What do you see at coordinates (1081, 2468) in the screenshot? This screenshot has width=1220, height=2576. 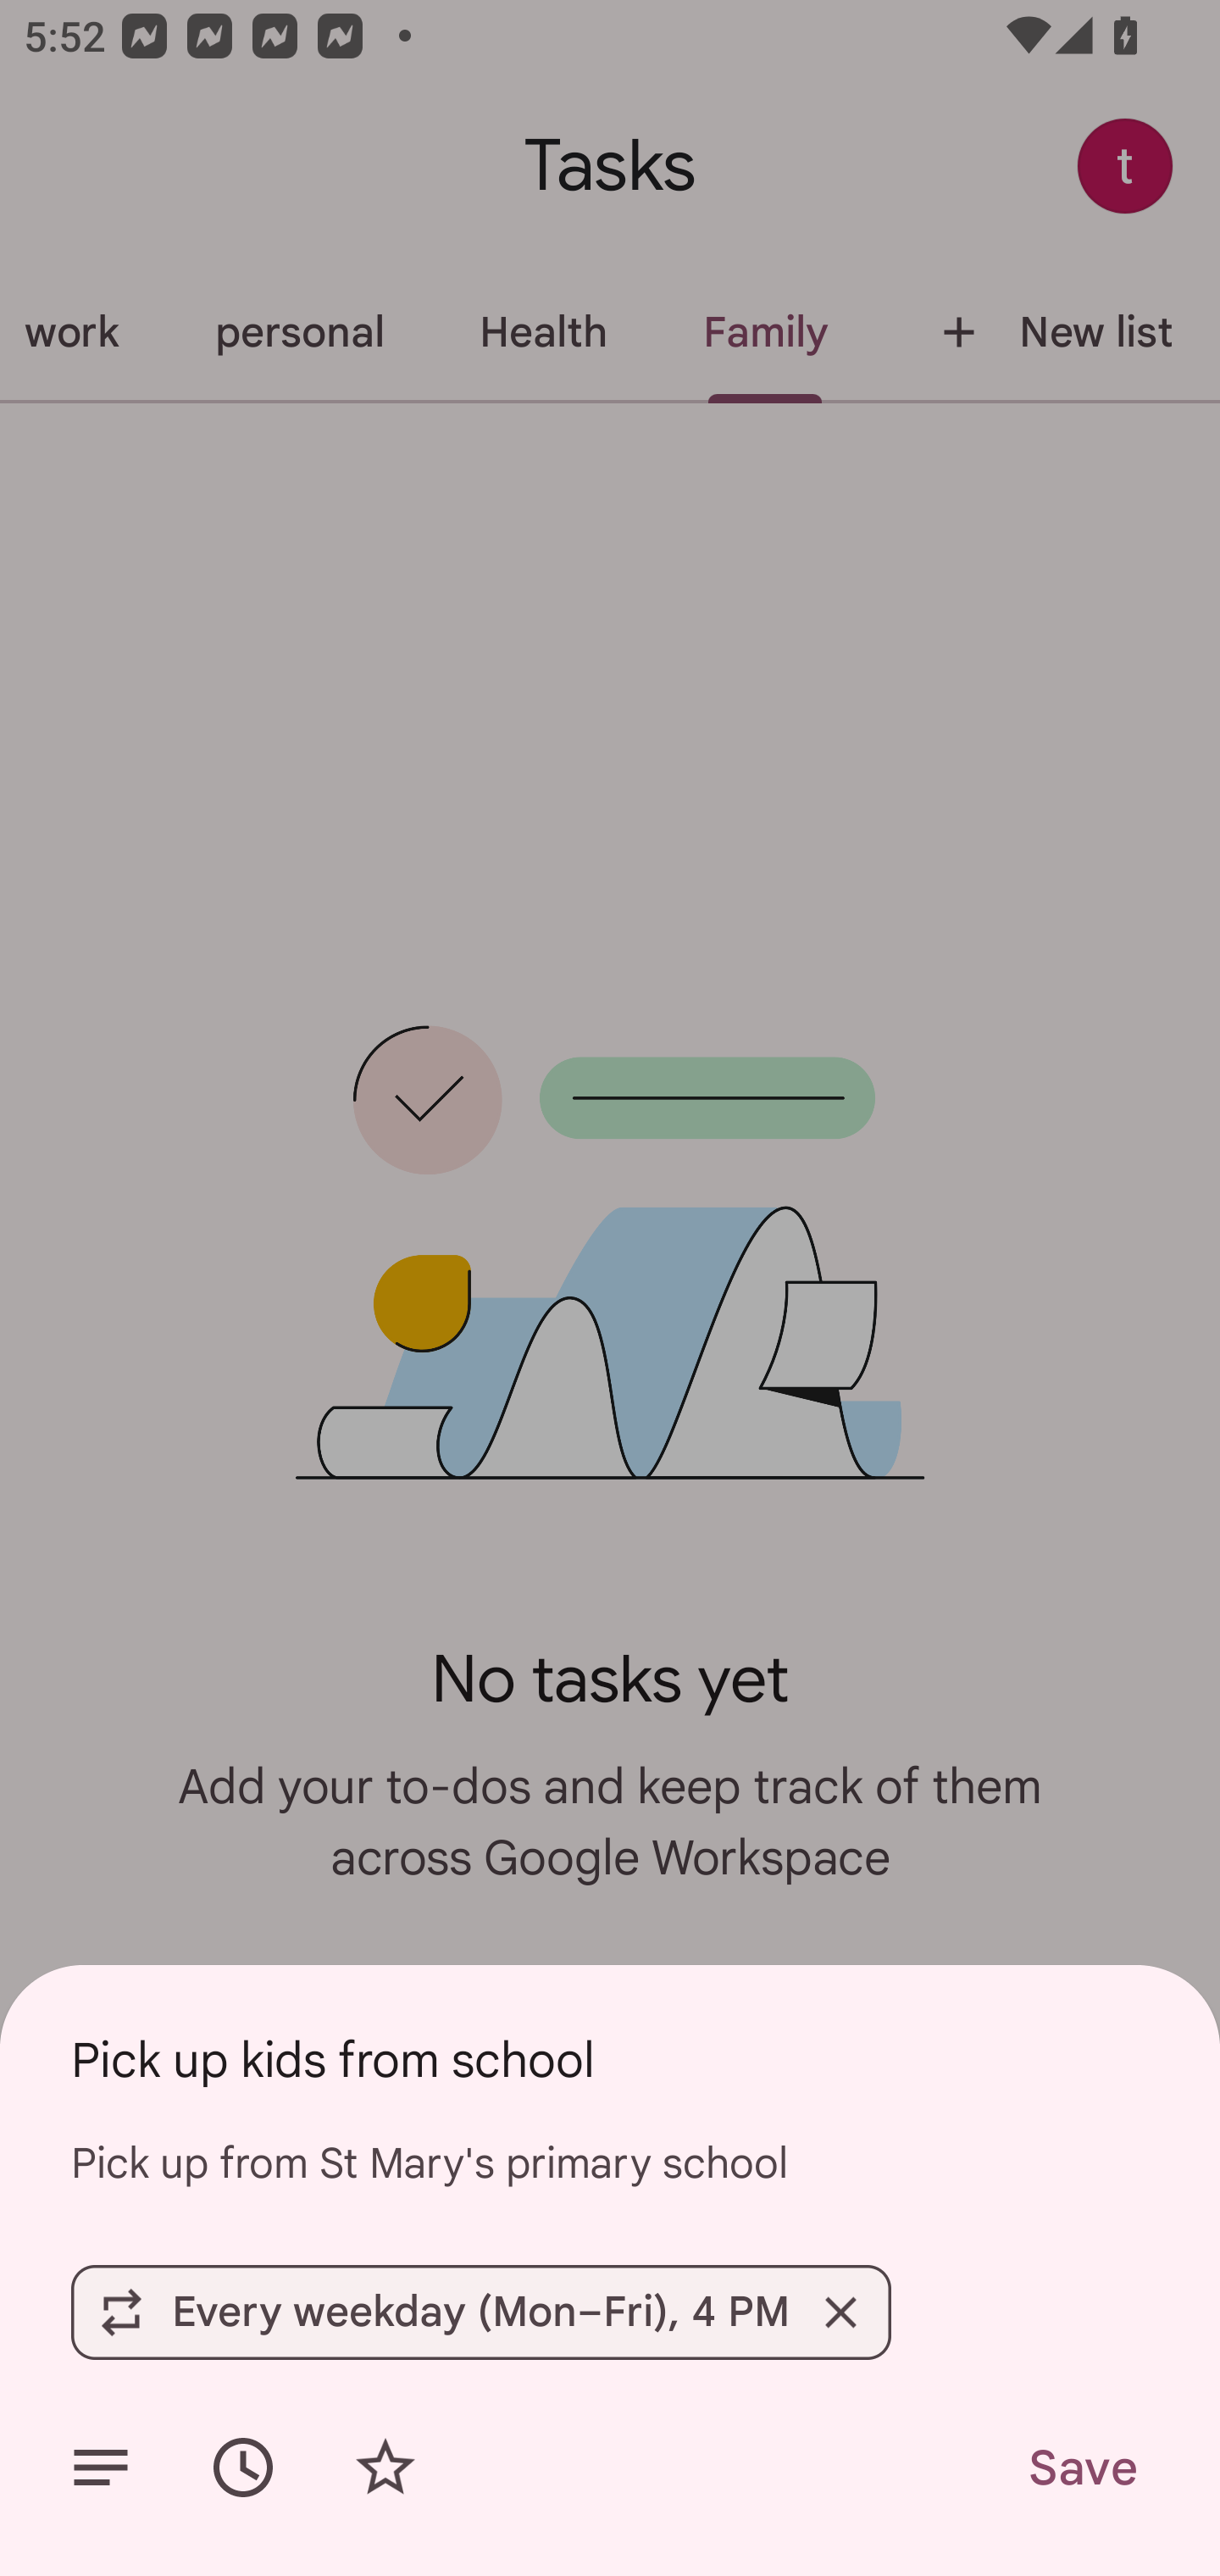 I see `Save` at bounding box center [1081, 2468].